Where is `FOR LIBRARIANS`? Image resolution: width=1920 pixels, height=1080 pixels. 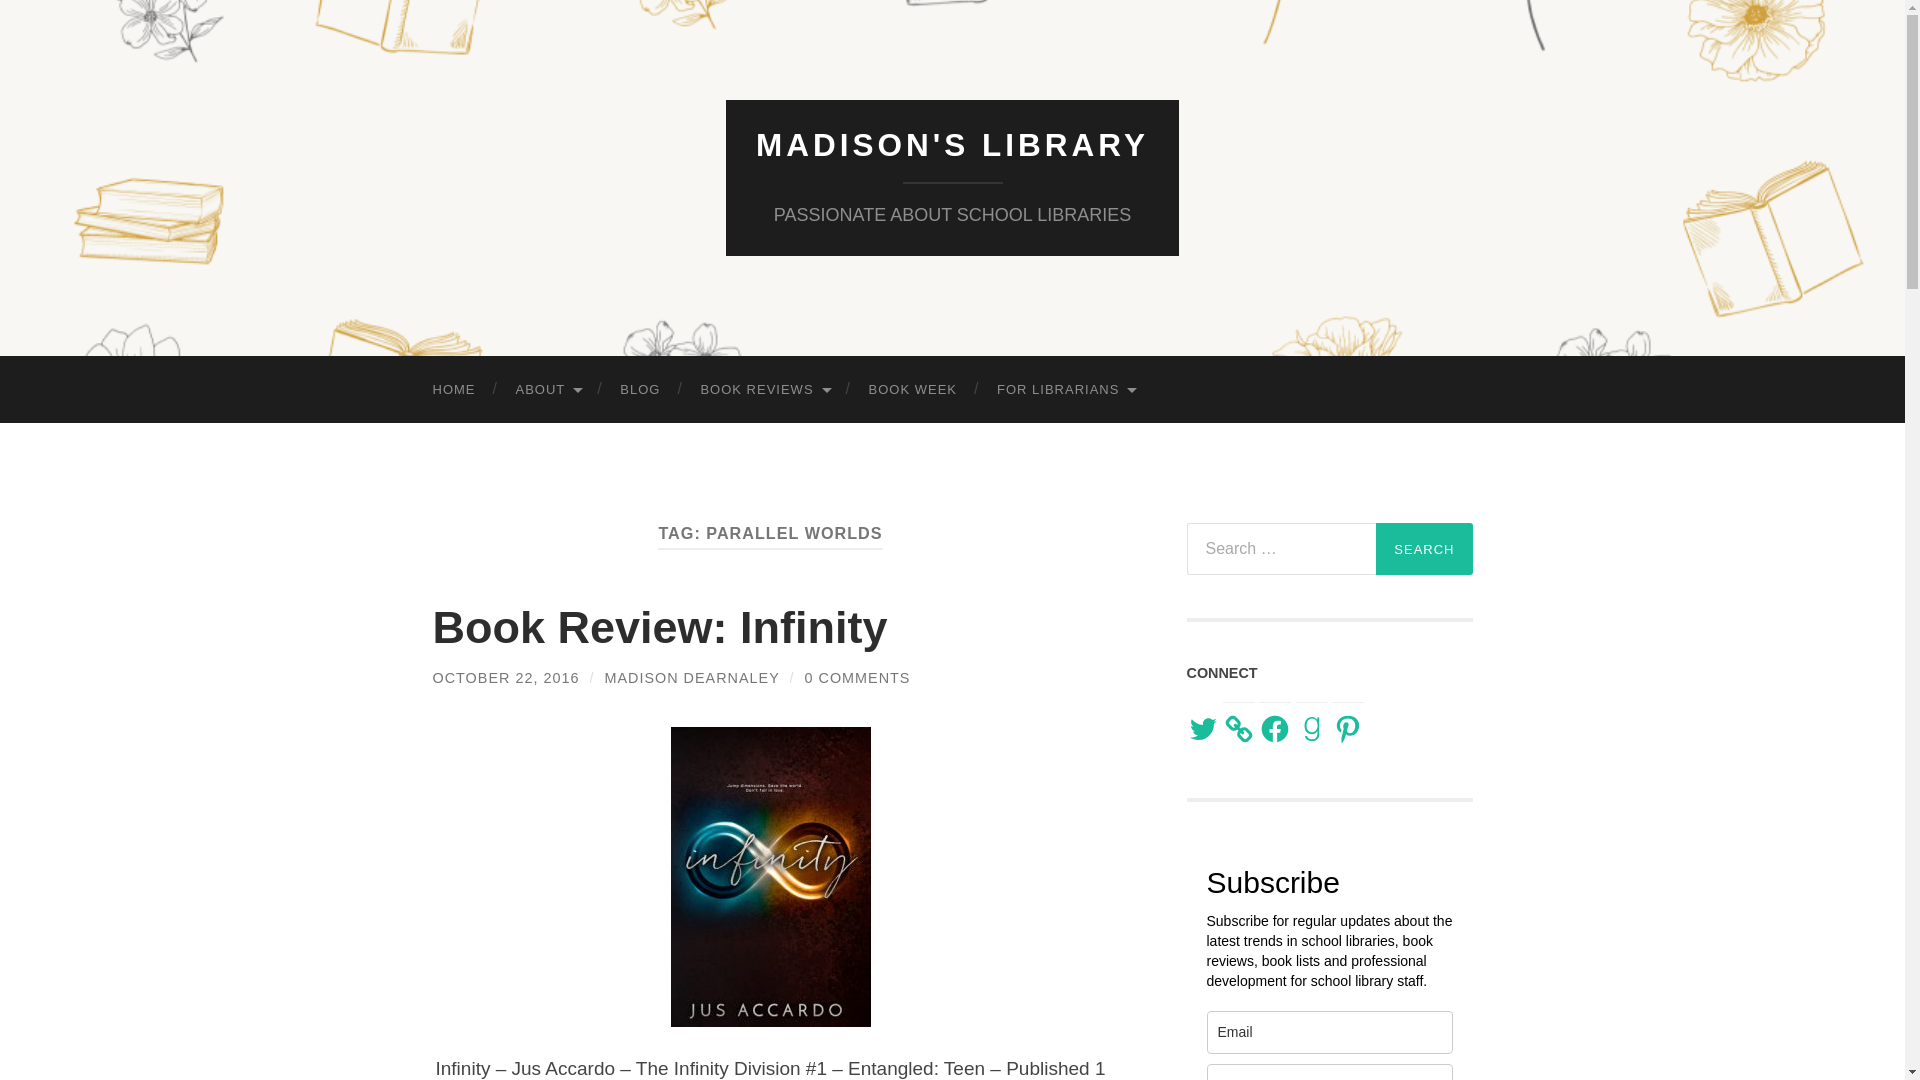
FOR LIBRARIANS is located at coordinates (1065, 390).